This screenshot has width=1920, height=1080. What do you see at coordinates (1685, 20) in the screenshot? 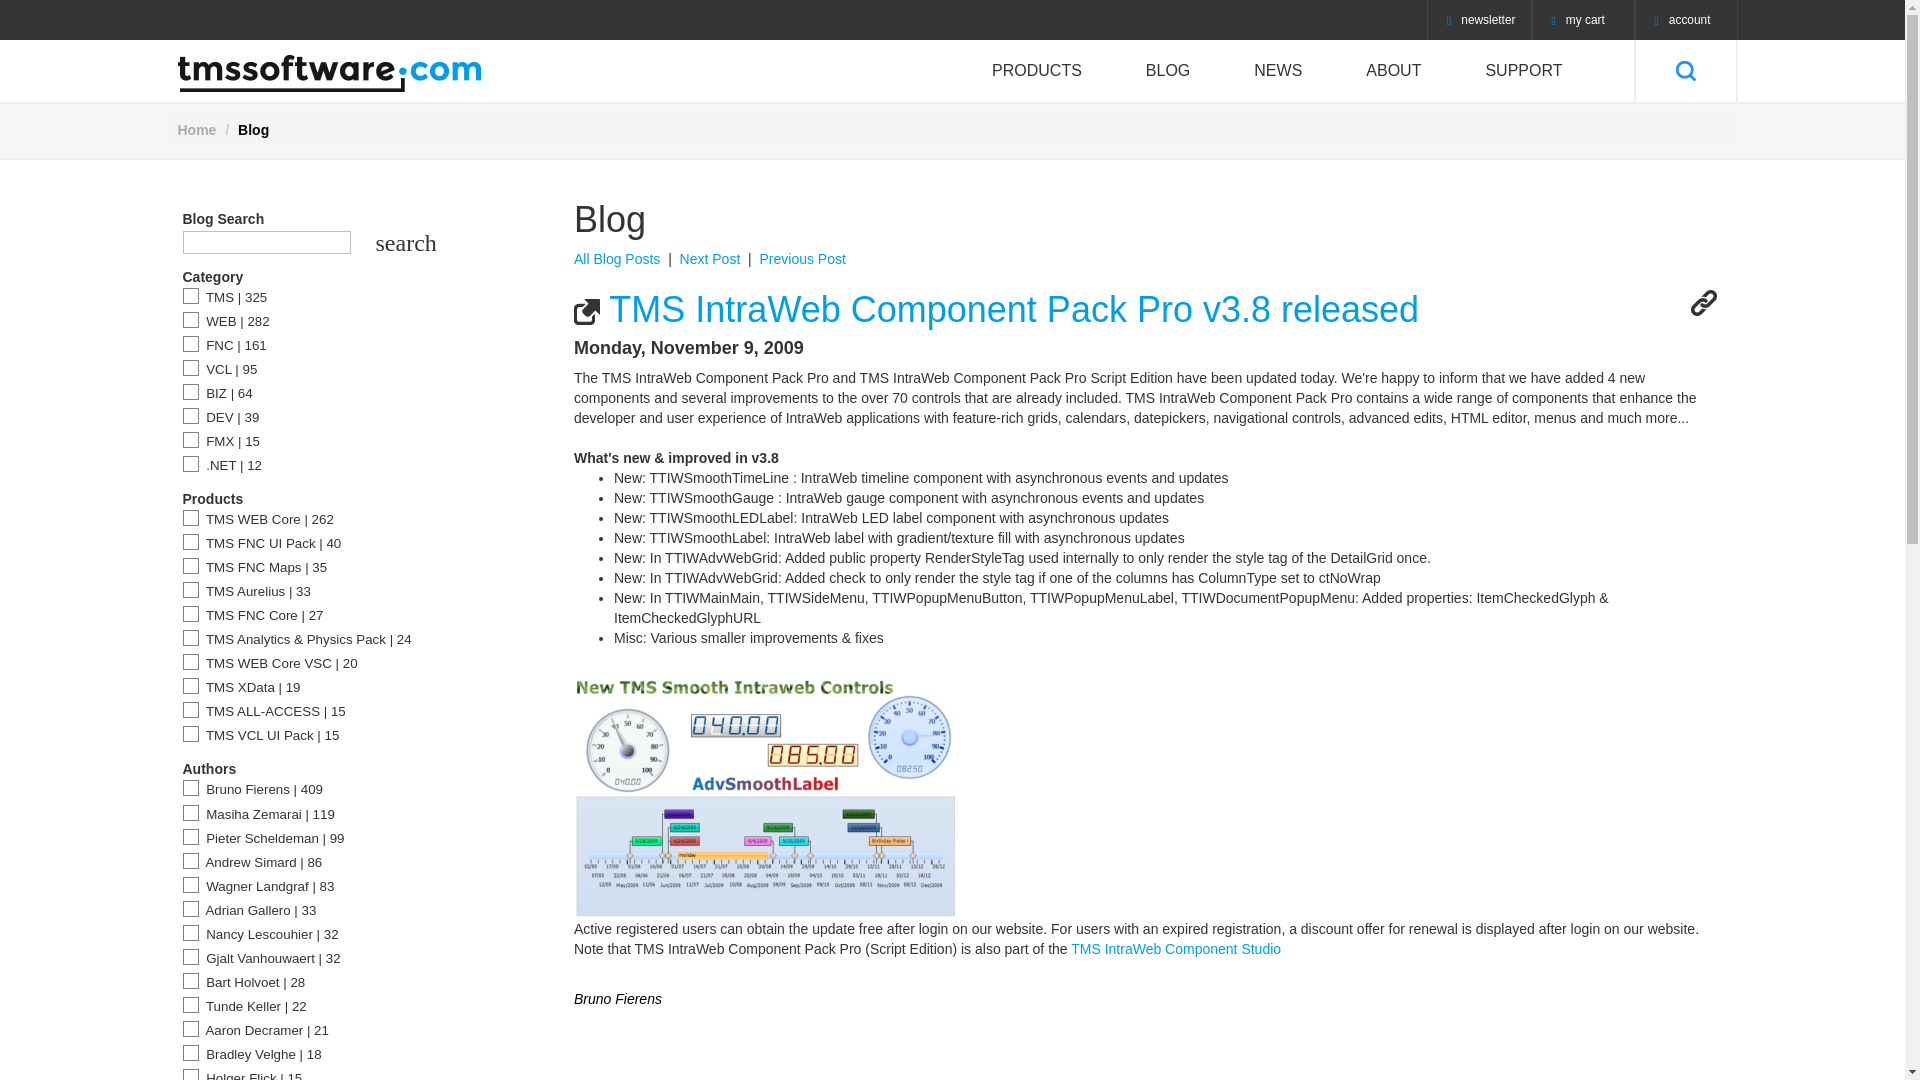
I see `account` at bounding box center [1685, 20].